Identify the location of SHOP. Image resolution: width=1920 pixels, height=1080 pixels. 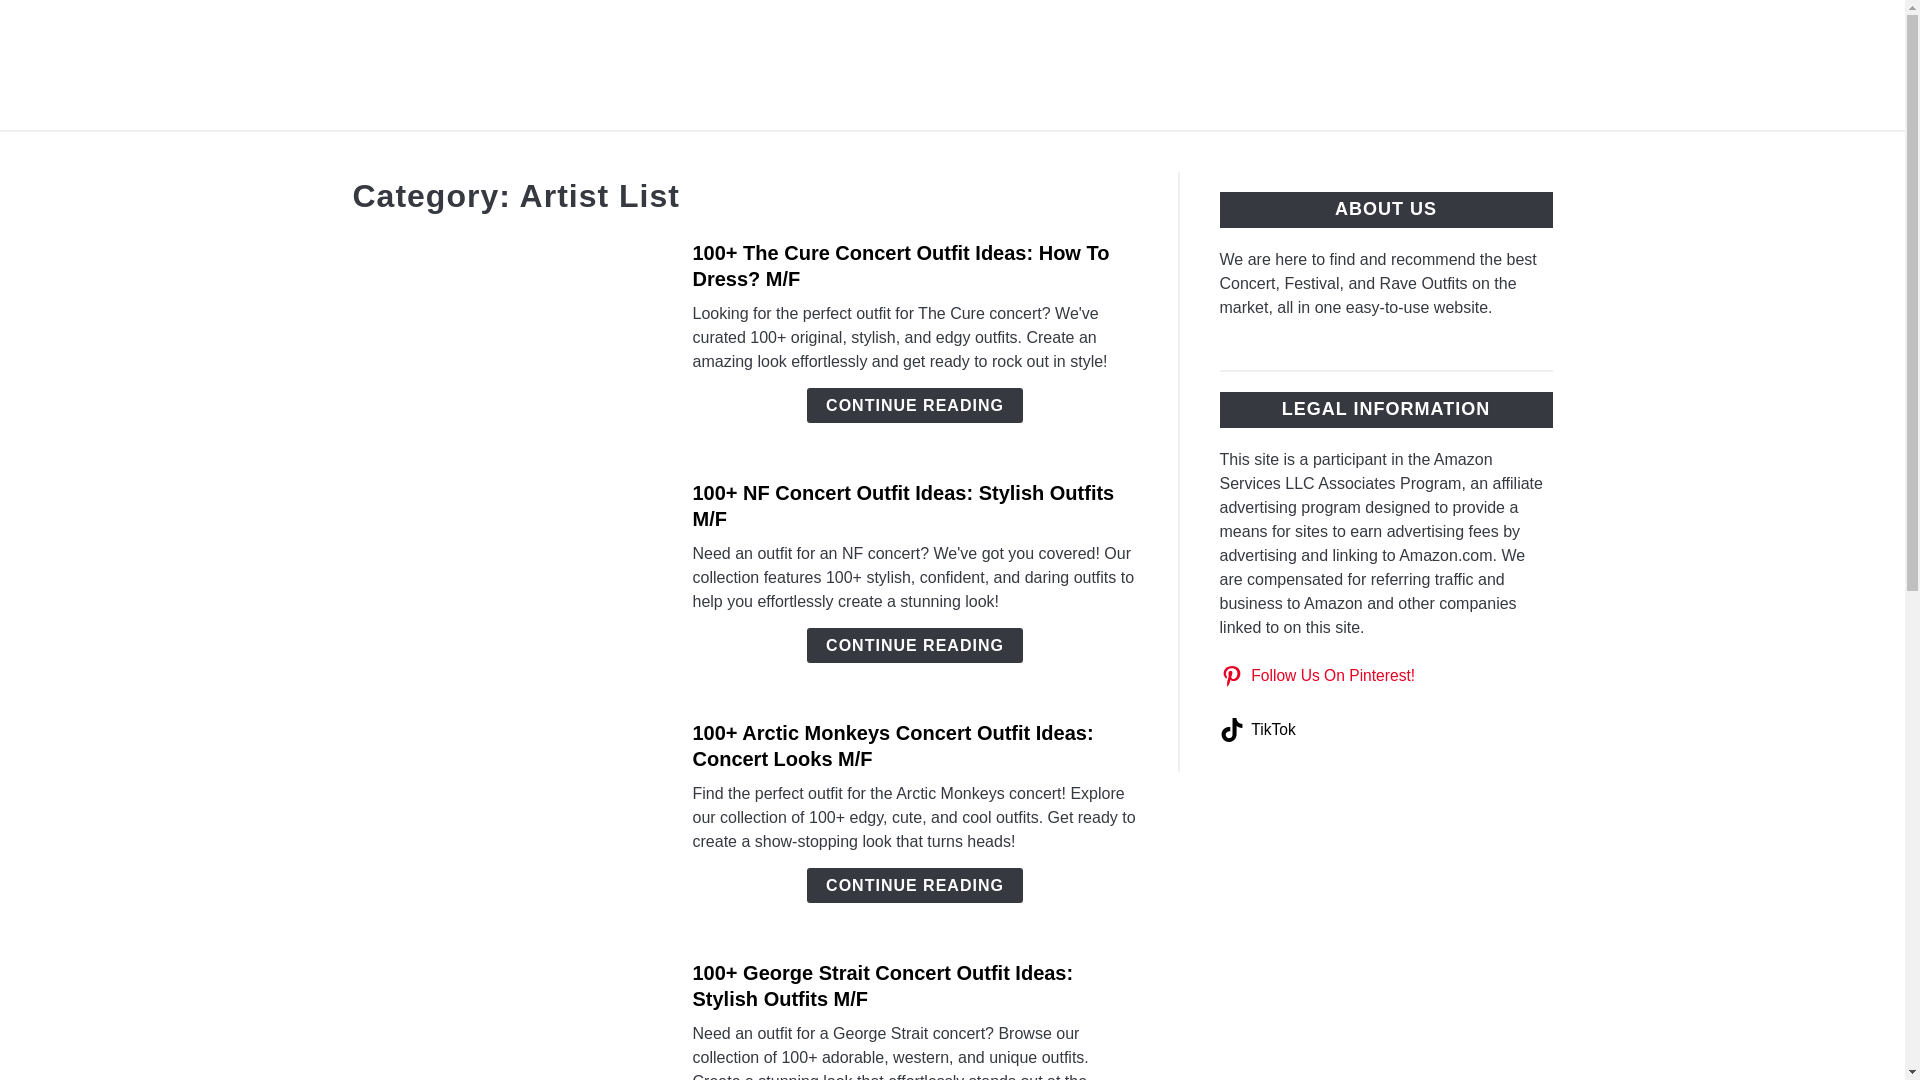
(1243, 154).